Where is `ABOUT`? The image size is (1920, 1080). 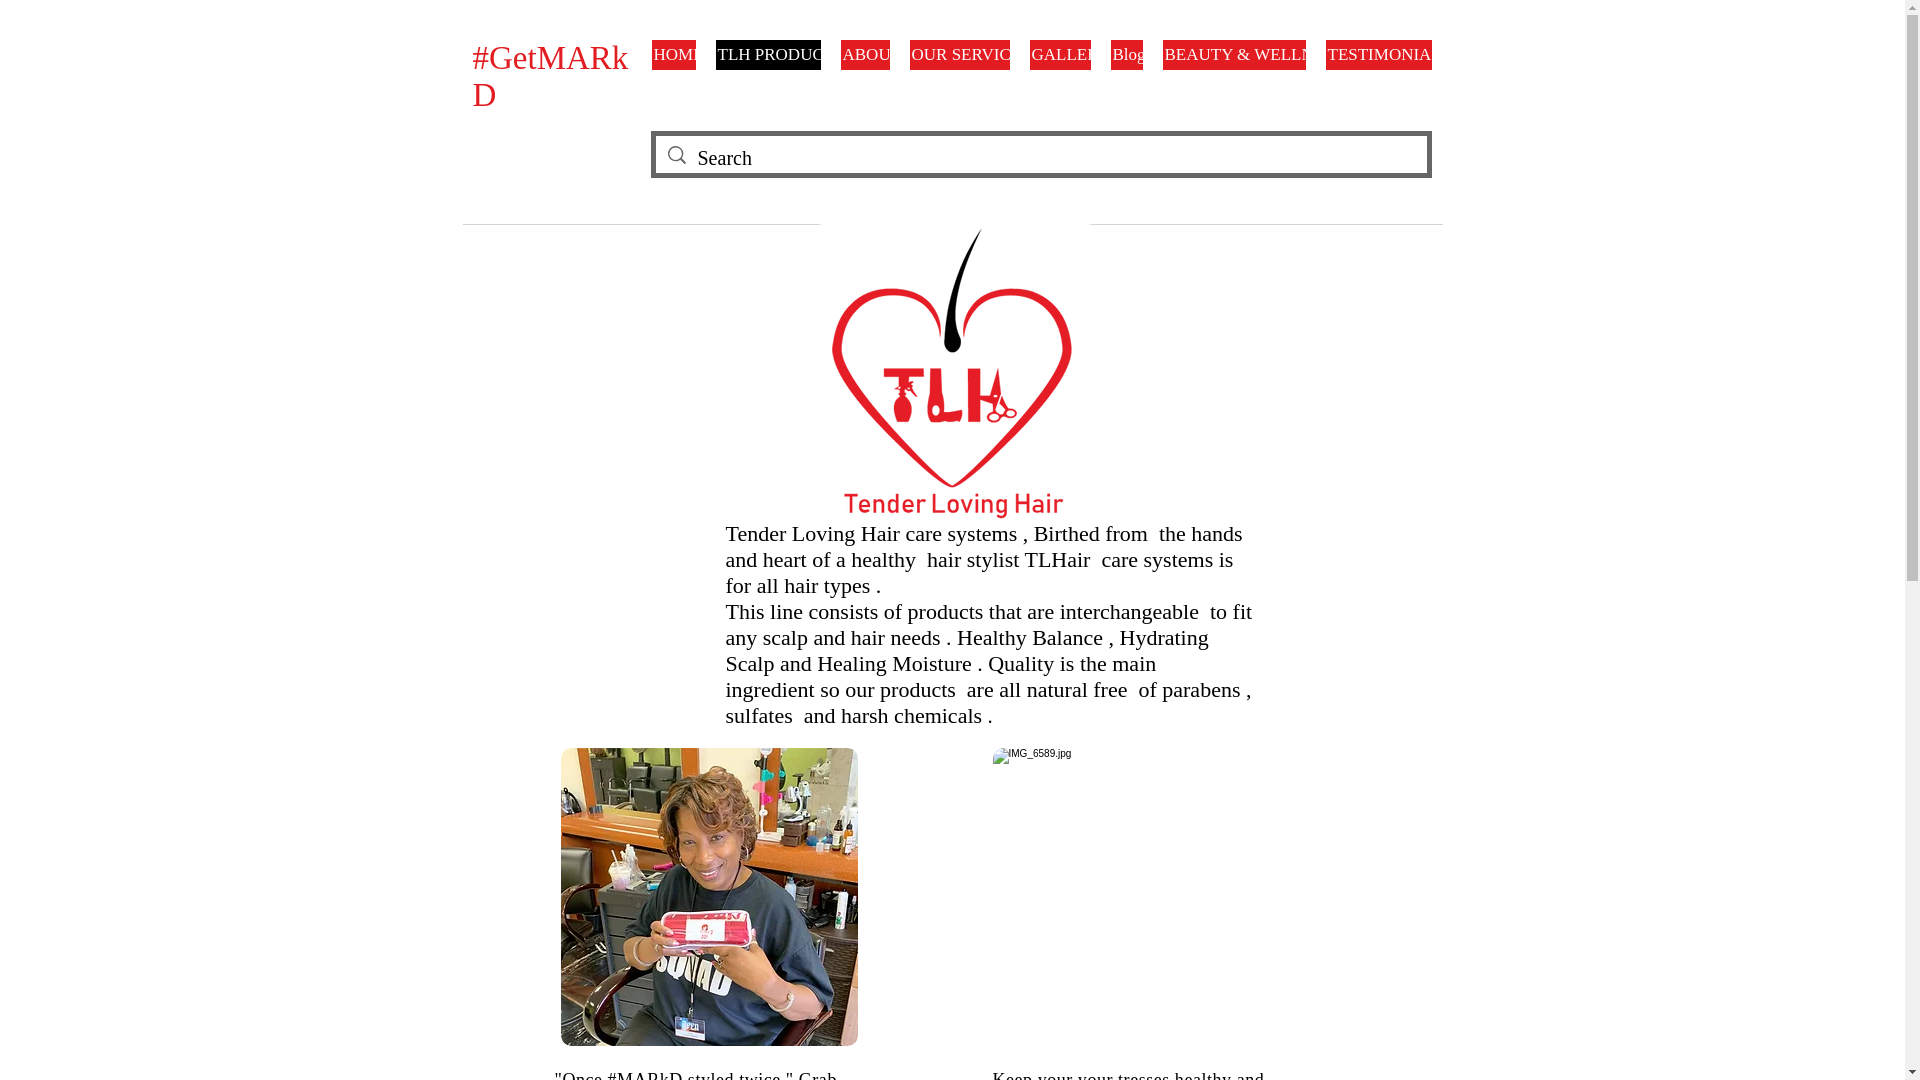 ABOUT is located at coordinates (864, 54).